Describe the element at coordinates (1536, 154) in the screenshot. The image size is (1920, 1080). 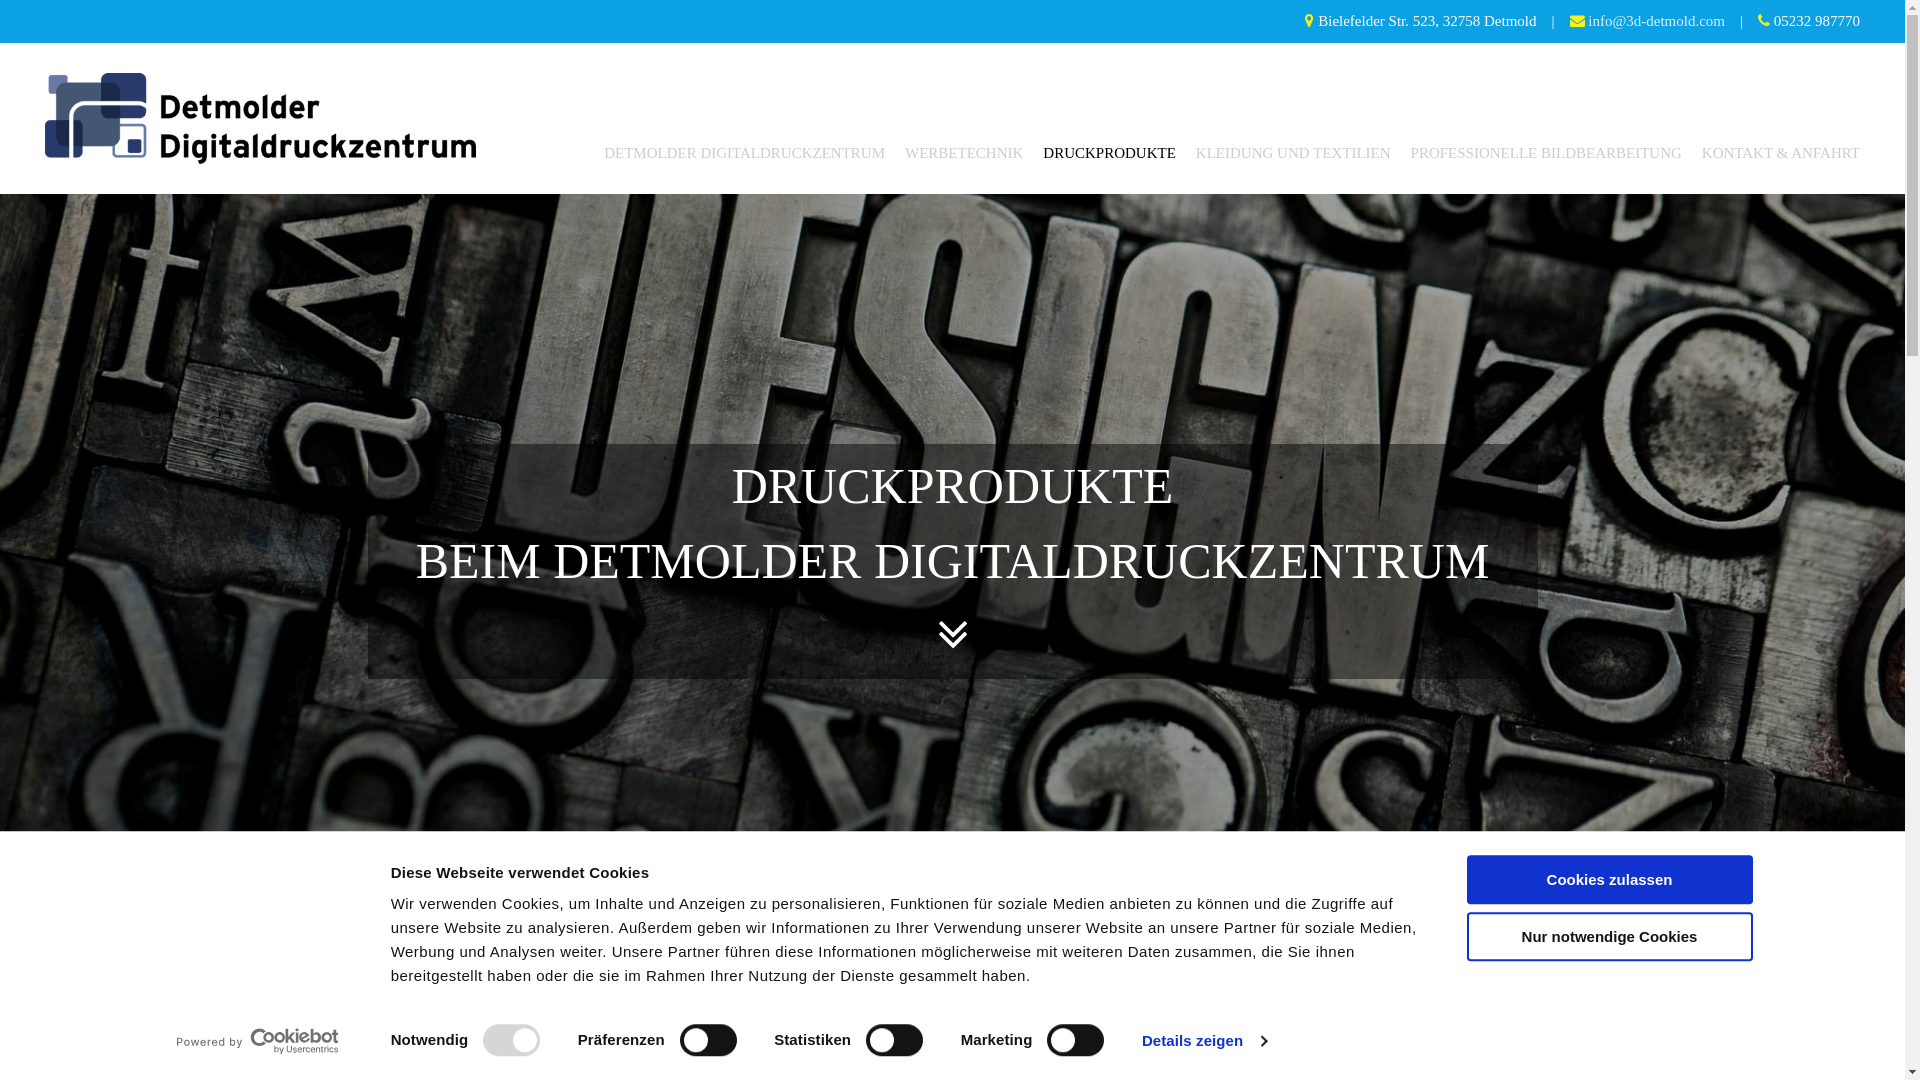
I see `PROFESSIONELLE BILDBEARBEITUNG` at that location.